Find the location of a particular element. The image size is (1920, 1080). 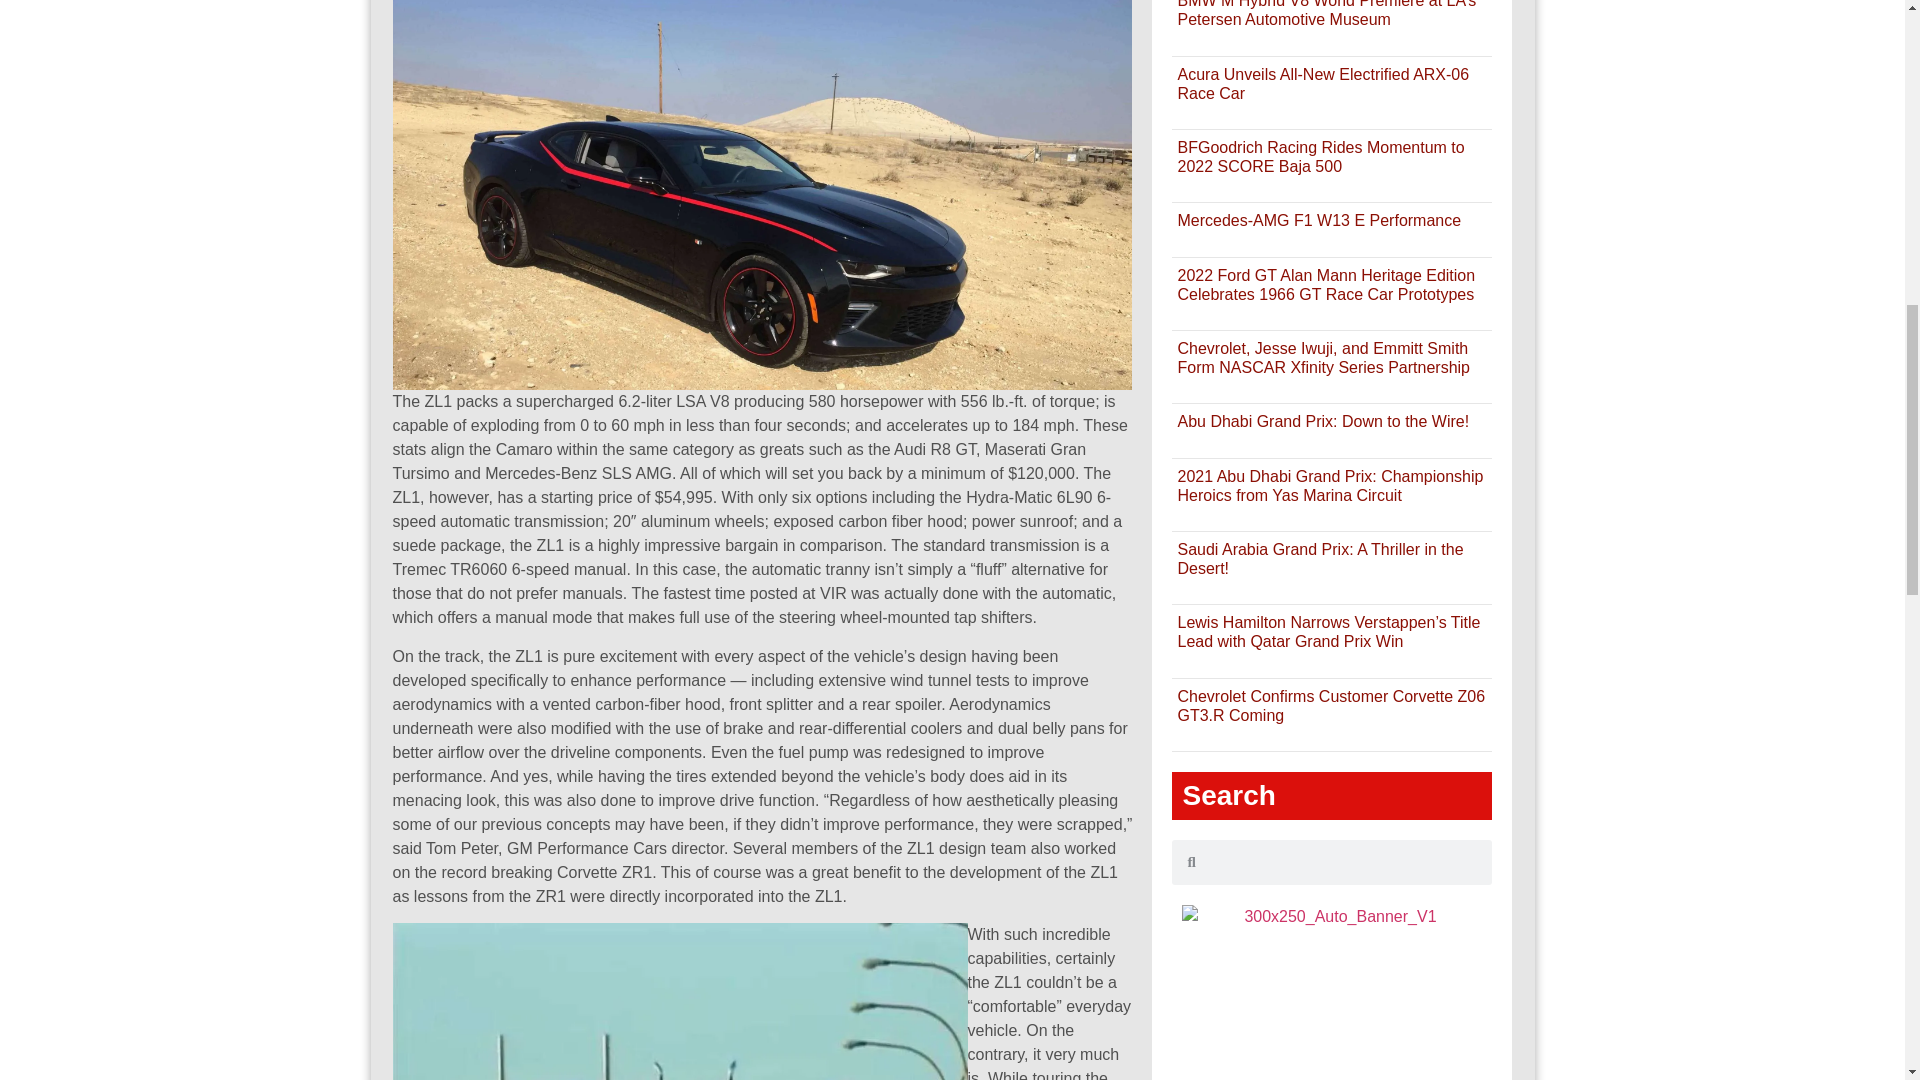

Chevrolet Confirms Customer Corvette Z06 GT3.R Coming is located at coordinates (1330, 705).